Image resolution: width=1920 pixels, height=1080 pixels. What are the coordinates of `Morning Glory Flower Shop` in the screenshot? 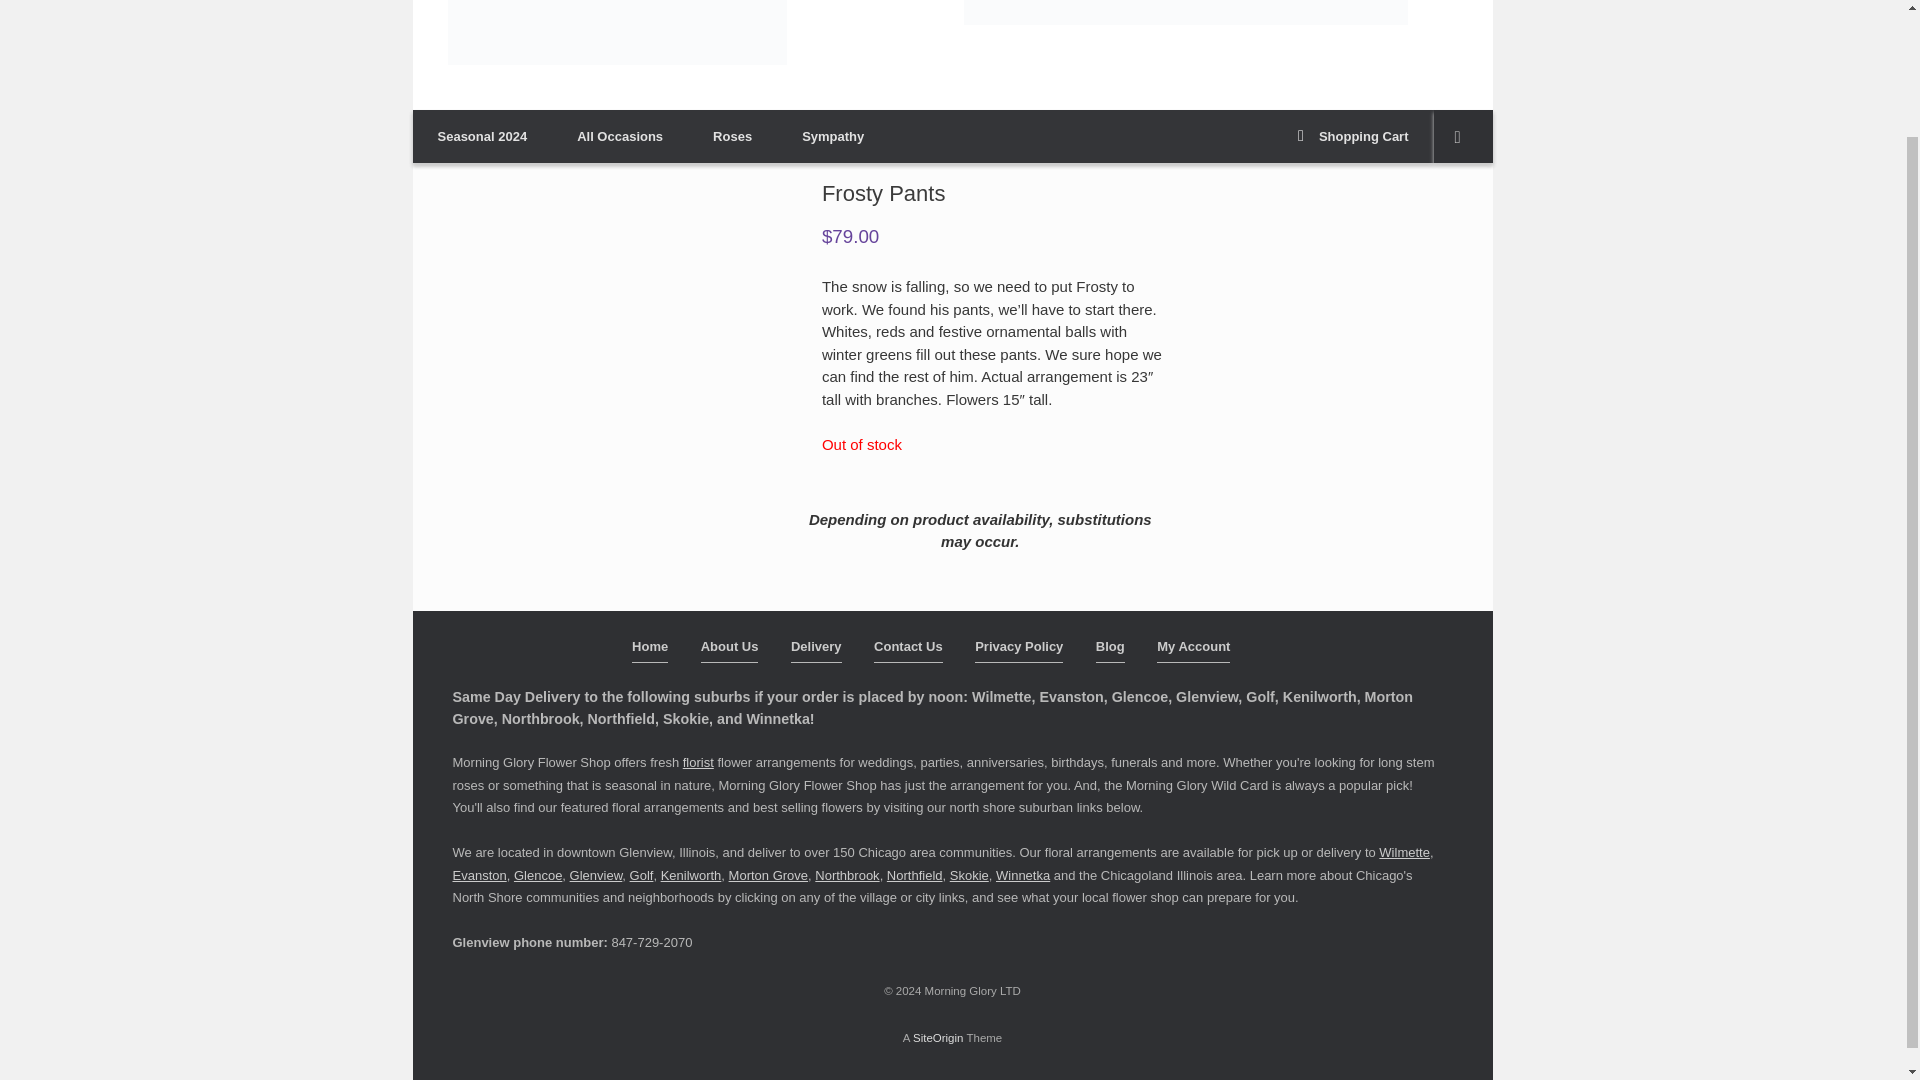 It's located at (617, 32).